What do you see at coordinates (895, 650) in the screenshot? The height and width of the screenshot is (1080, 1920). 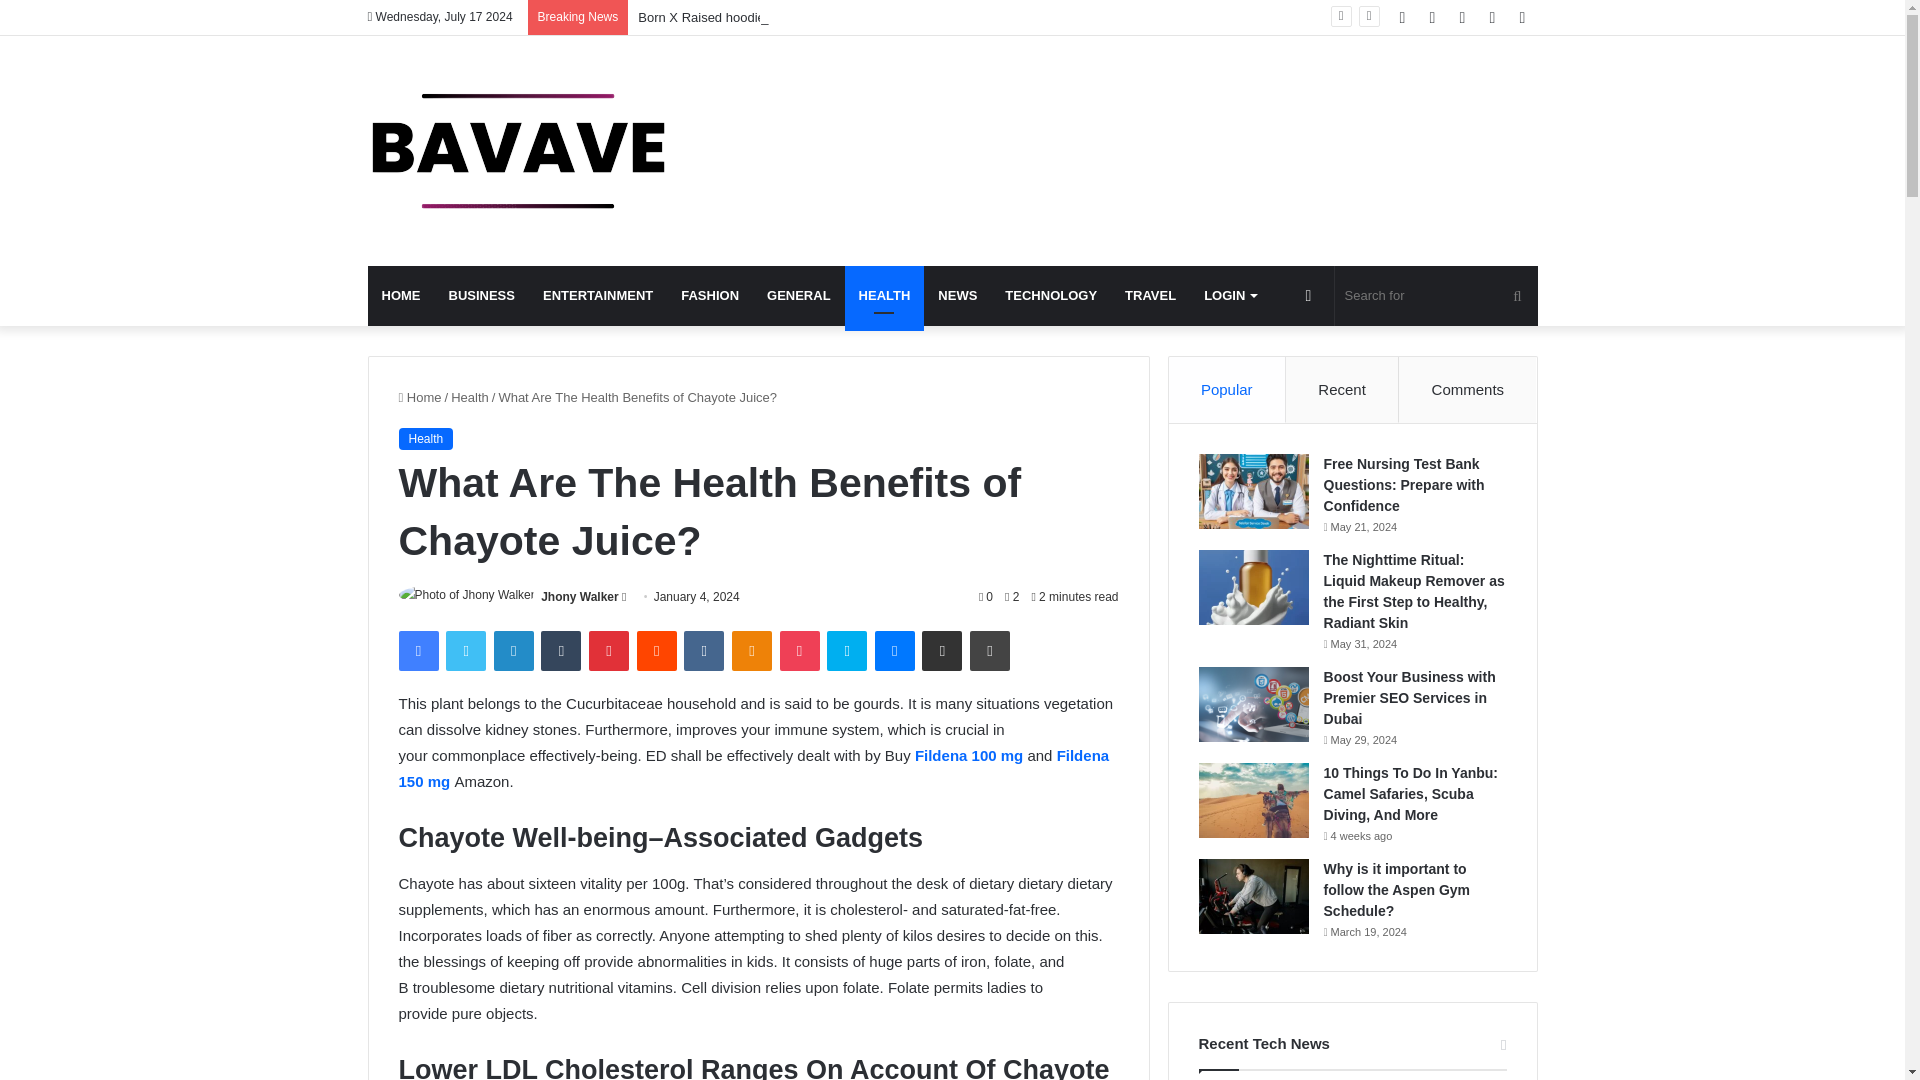 I see `Messenger` at bounding box center [895, 650].